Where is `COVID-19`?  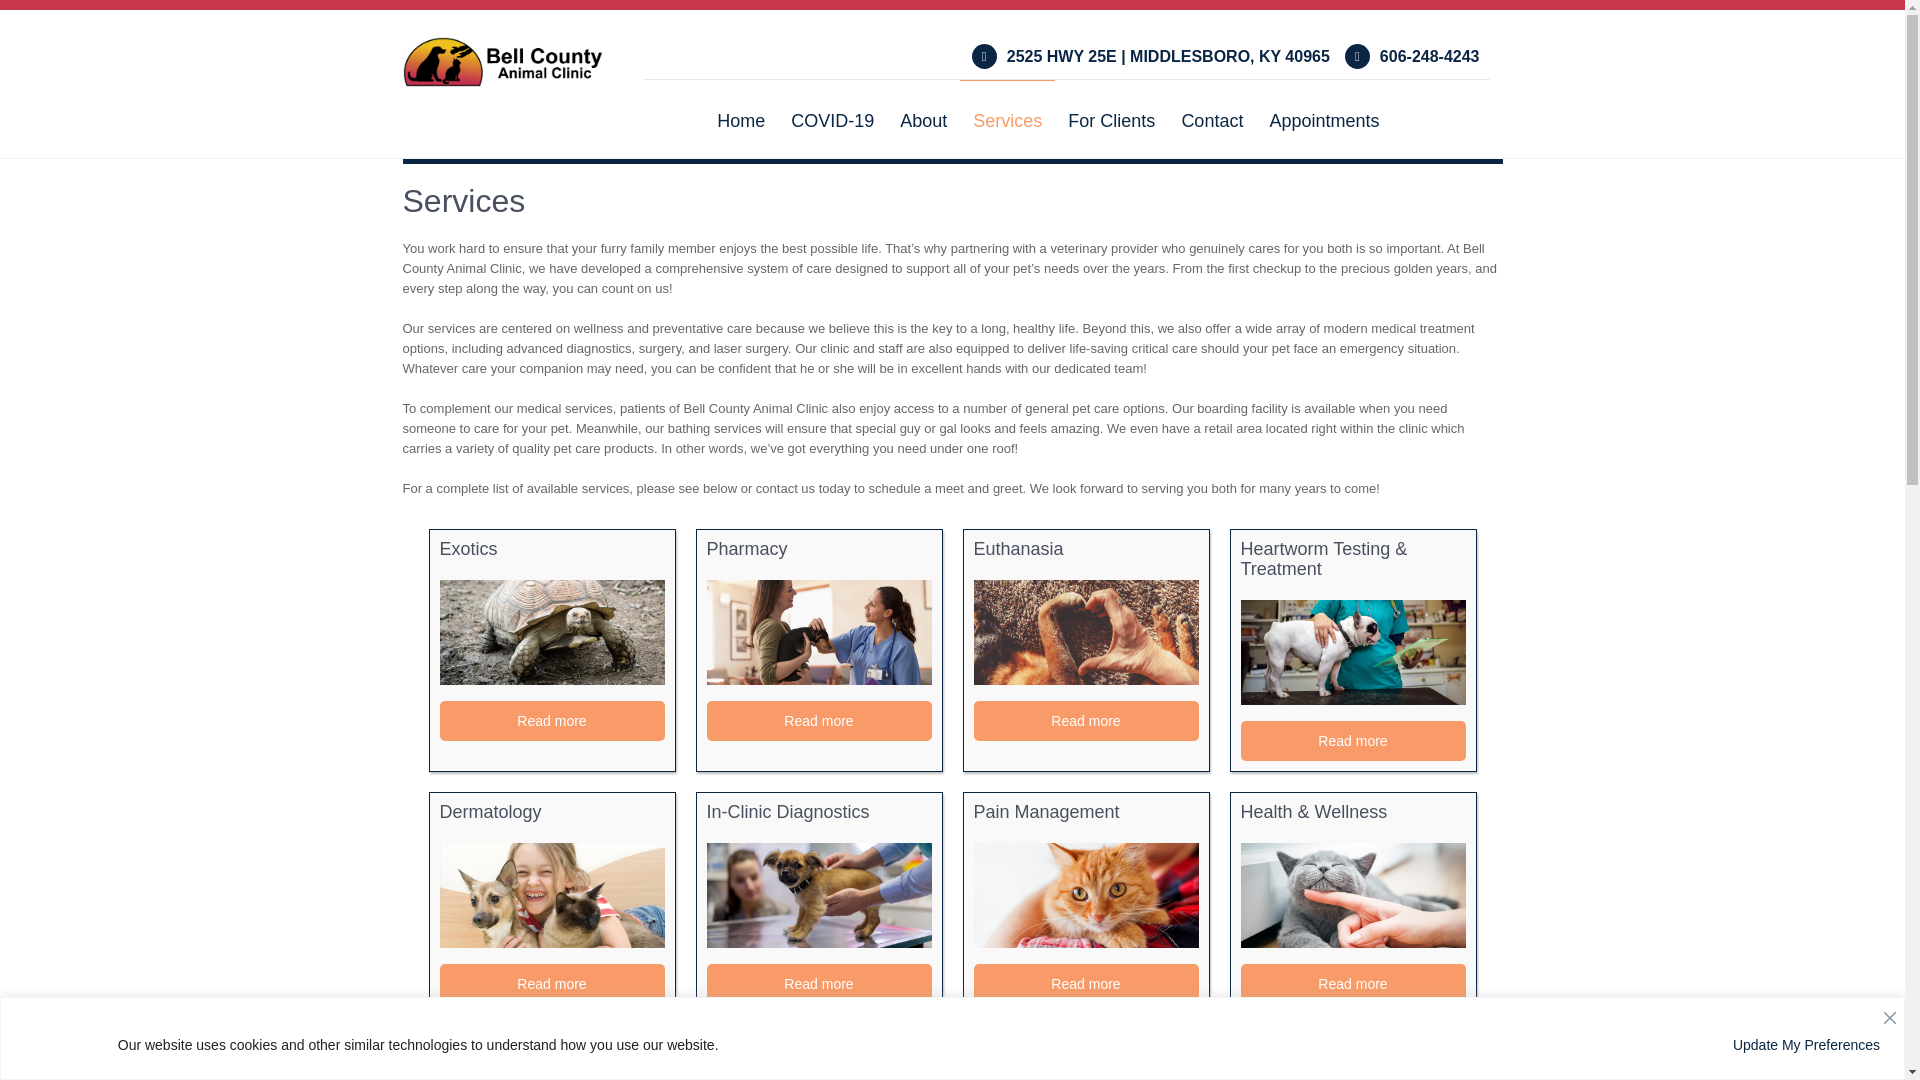
COVID-19 is located at coordinates (832, 120).